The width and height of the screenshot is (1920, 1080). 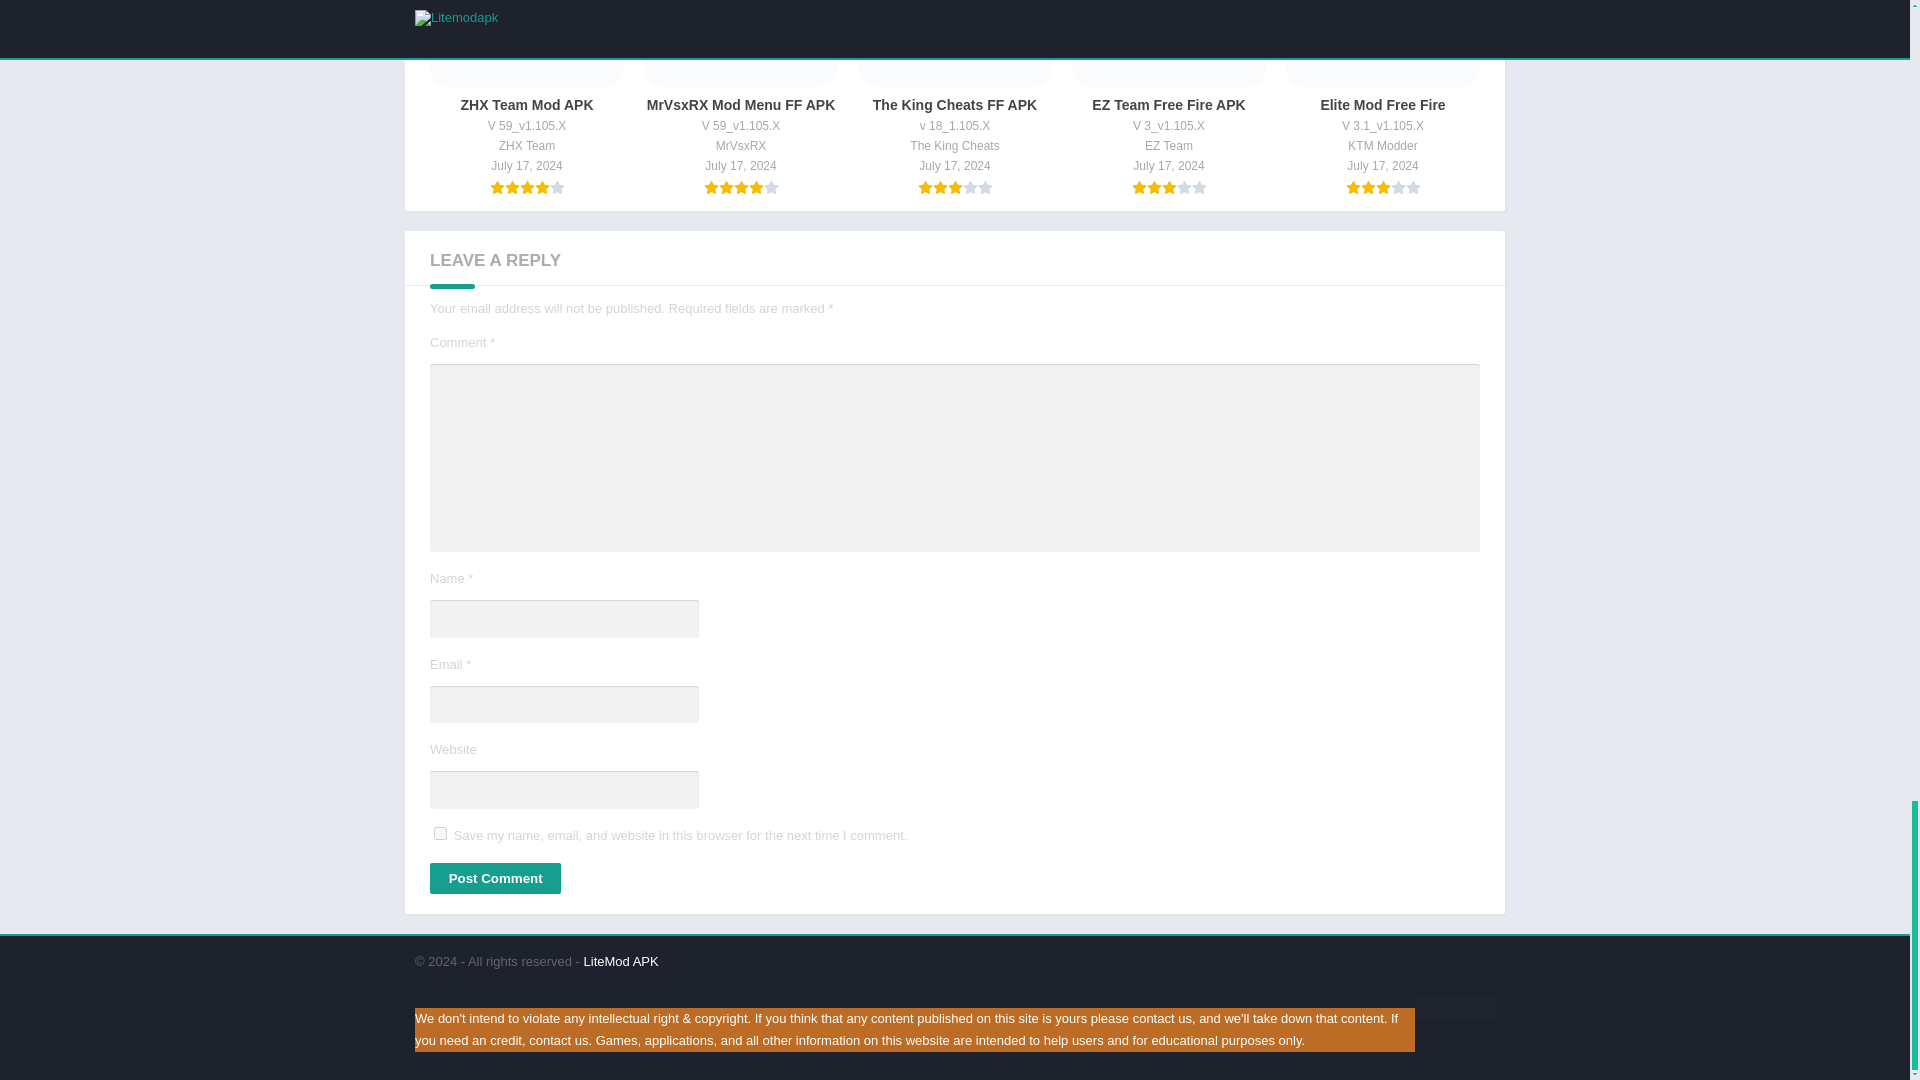 What do you see at coordinates (620, 960) in the screenshot?
I see `LiteMod APK` at bounding box center [620, 960].